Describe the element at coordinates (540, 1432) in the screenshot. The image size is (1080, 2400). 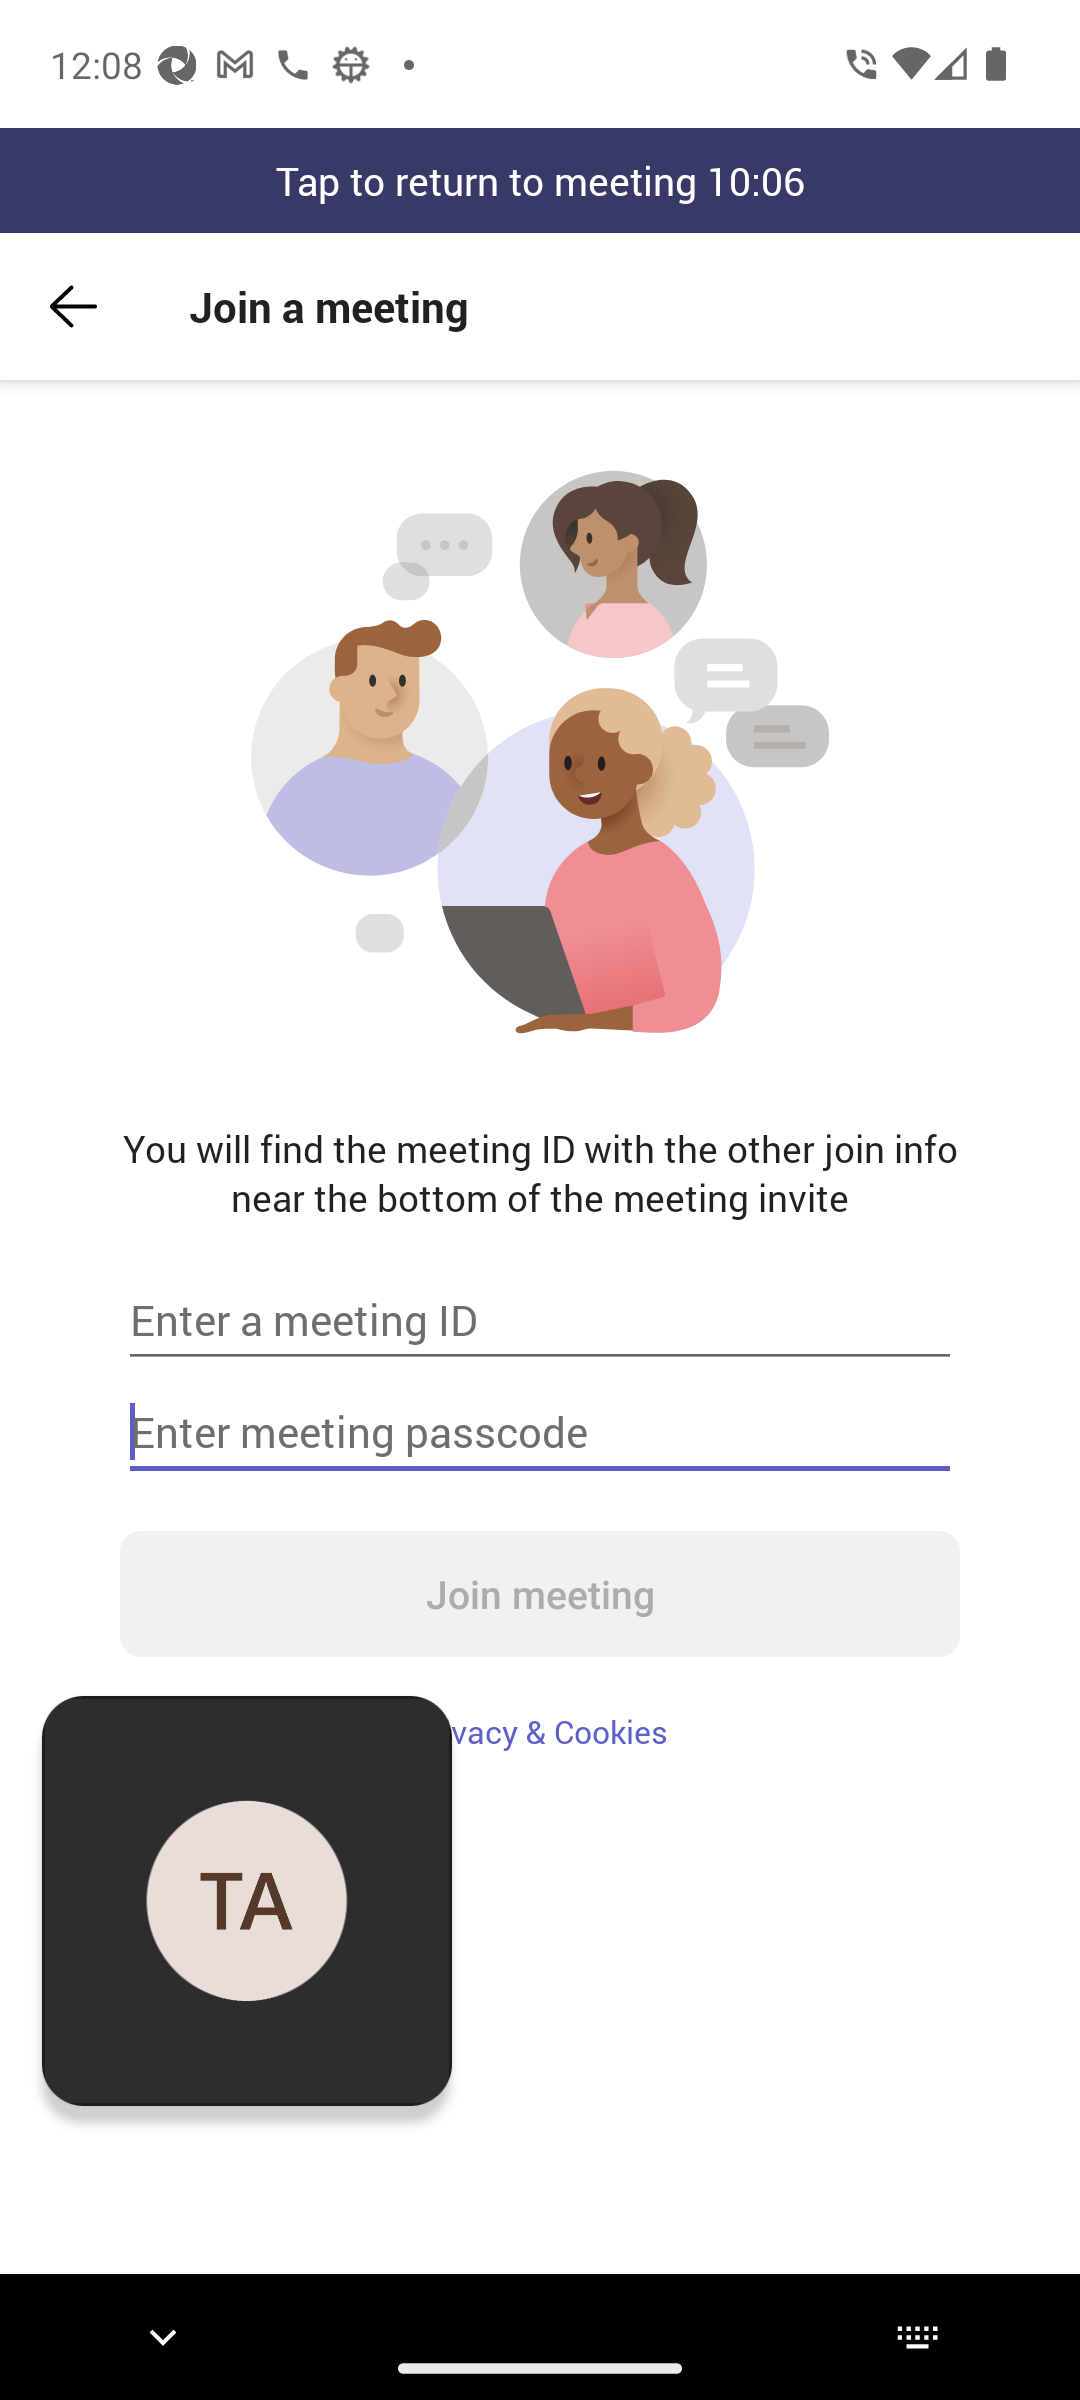
I see `Enter meeting passcode` at that location.